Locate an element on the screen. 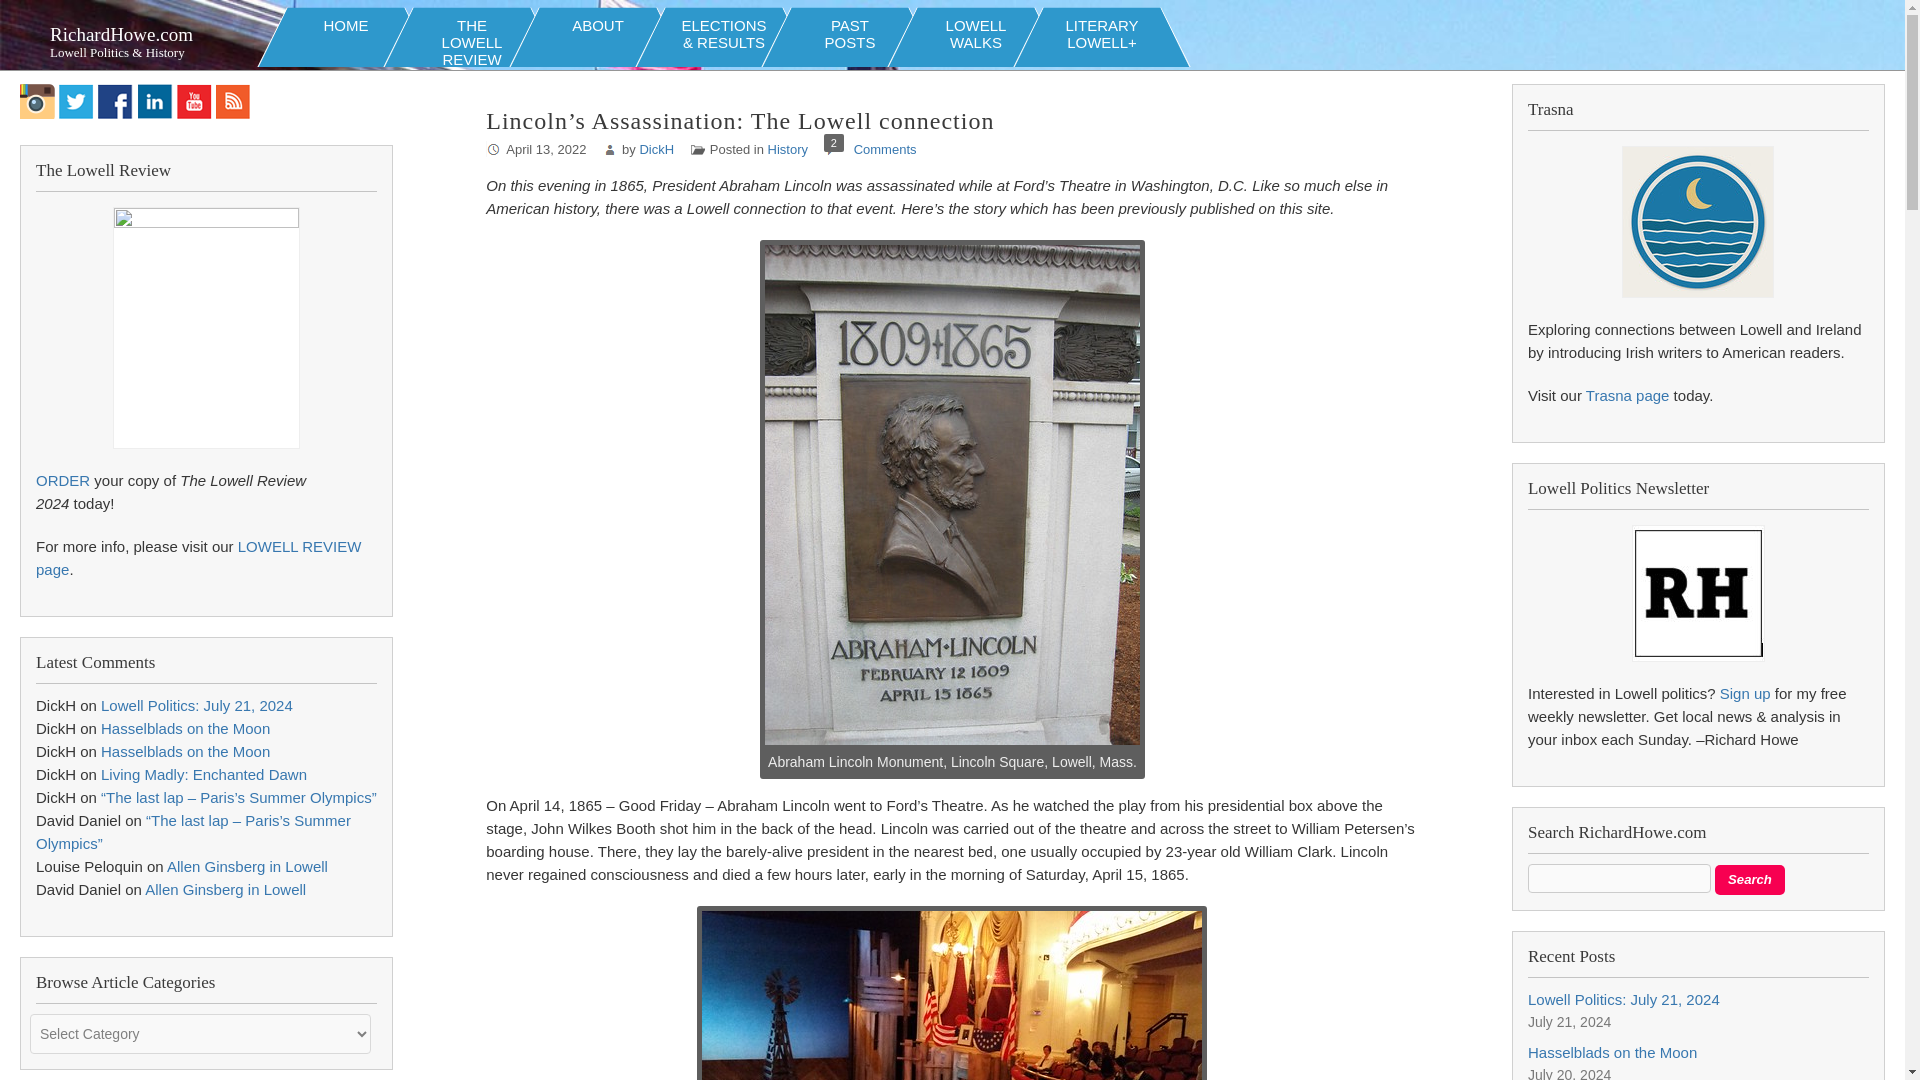 This screenshot has width=1920, height=1080. Find Us on Facebook is located at coordinates (37, 101).